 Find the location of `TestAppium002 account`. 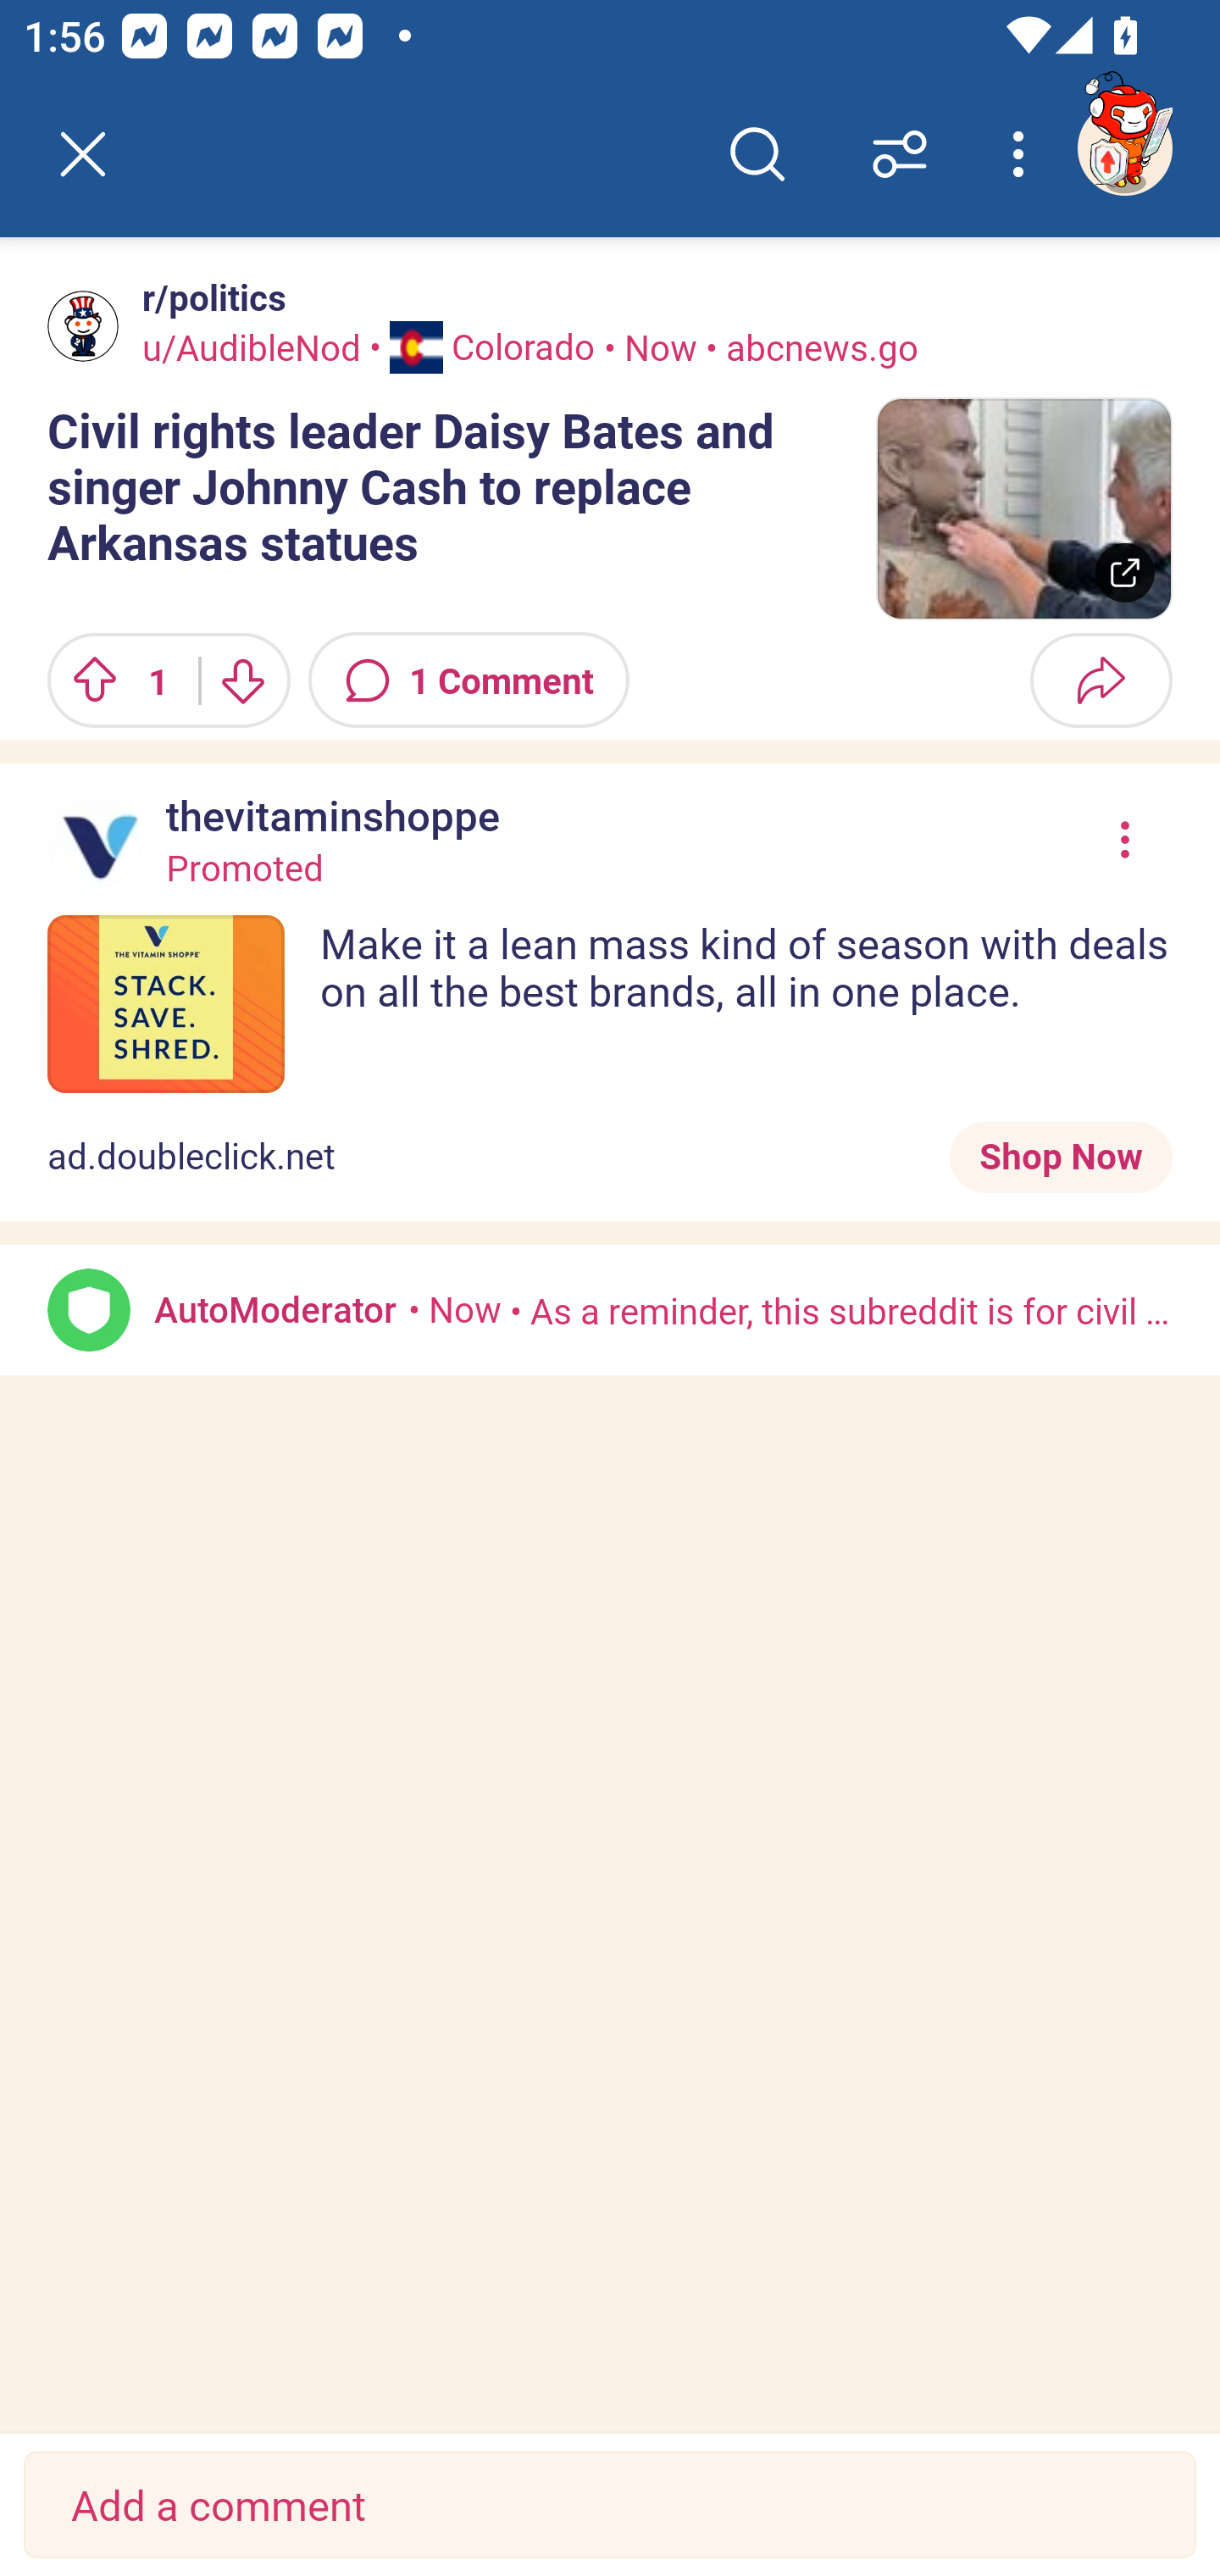

TestAppium002 account is located at coordinates (1124, 147).